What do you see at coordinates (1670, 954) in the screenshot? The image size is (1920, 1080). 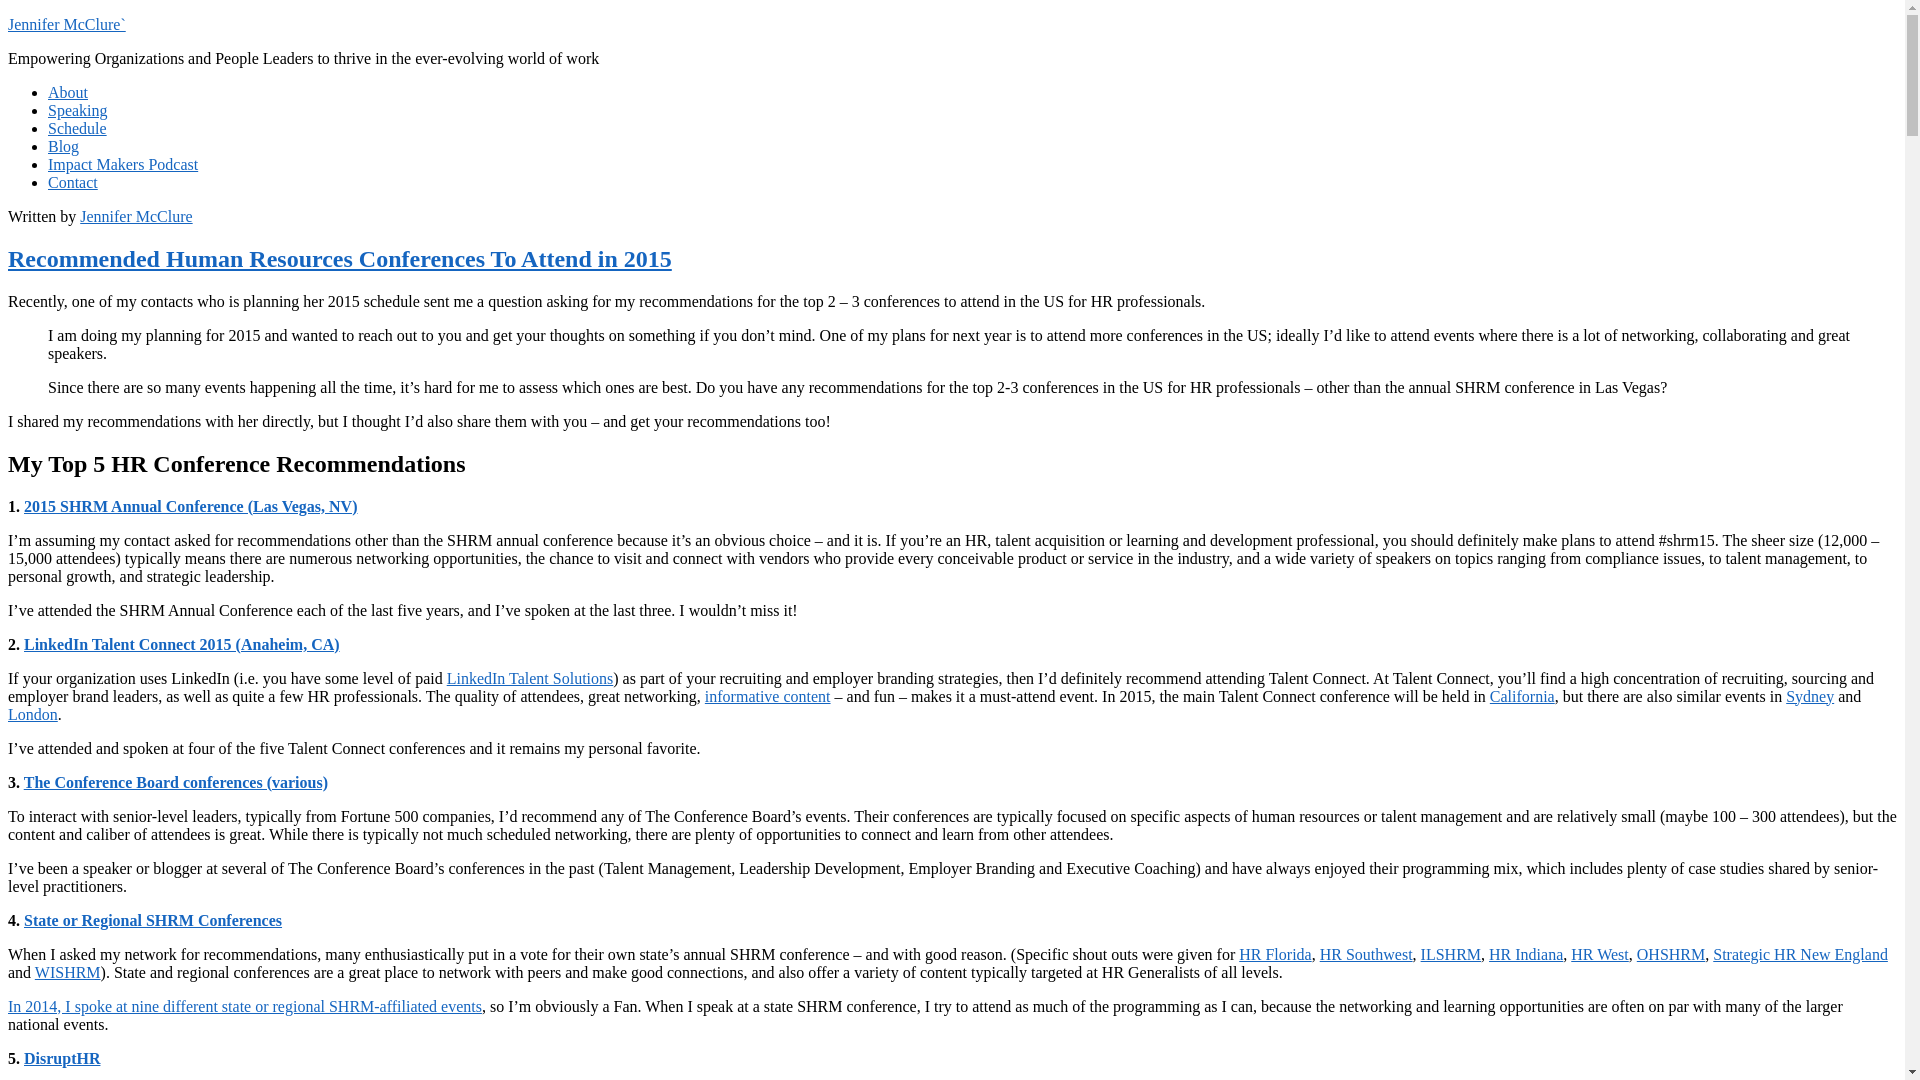 I see `OHSHRM` at bounding box center [1670, 954].